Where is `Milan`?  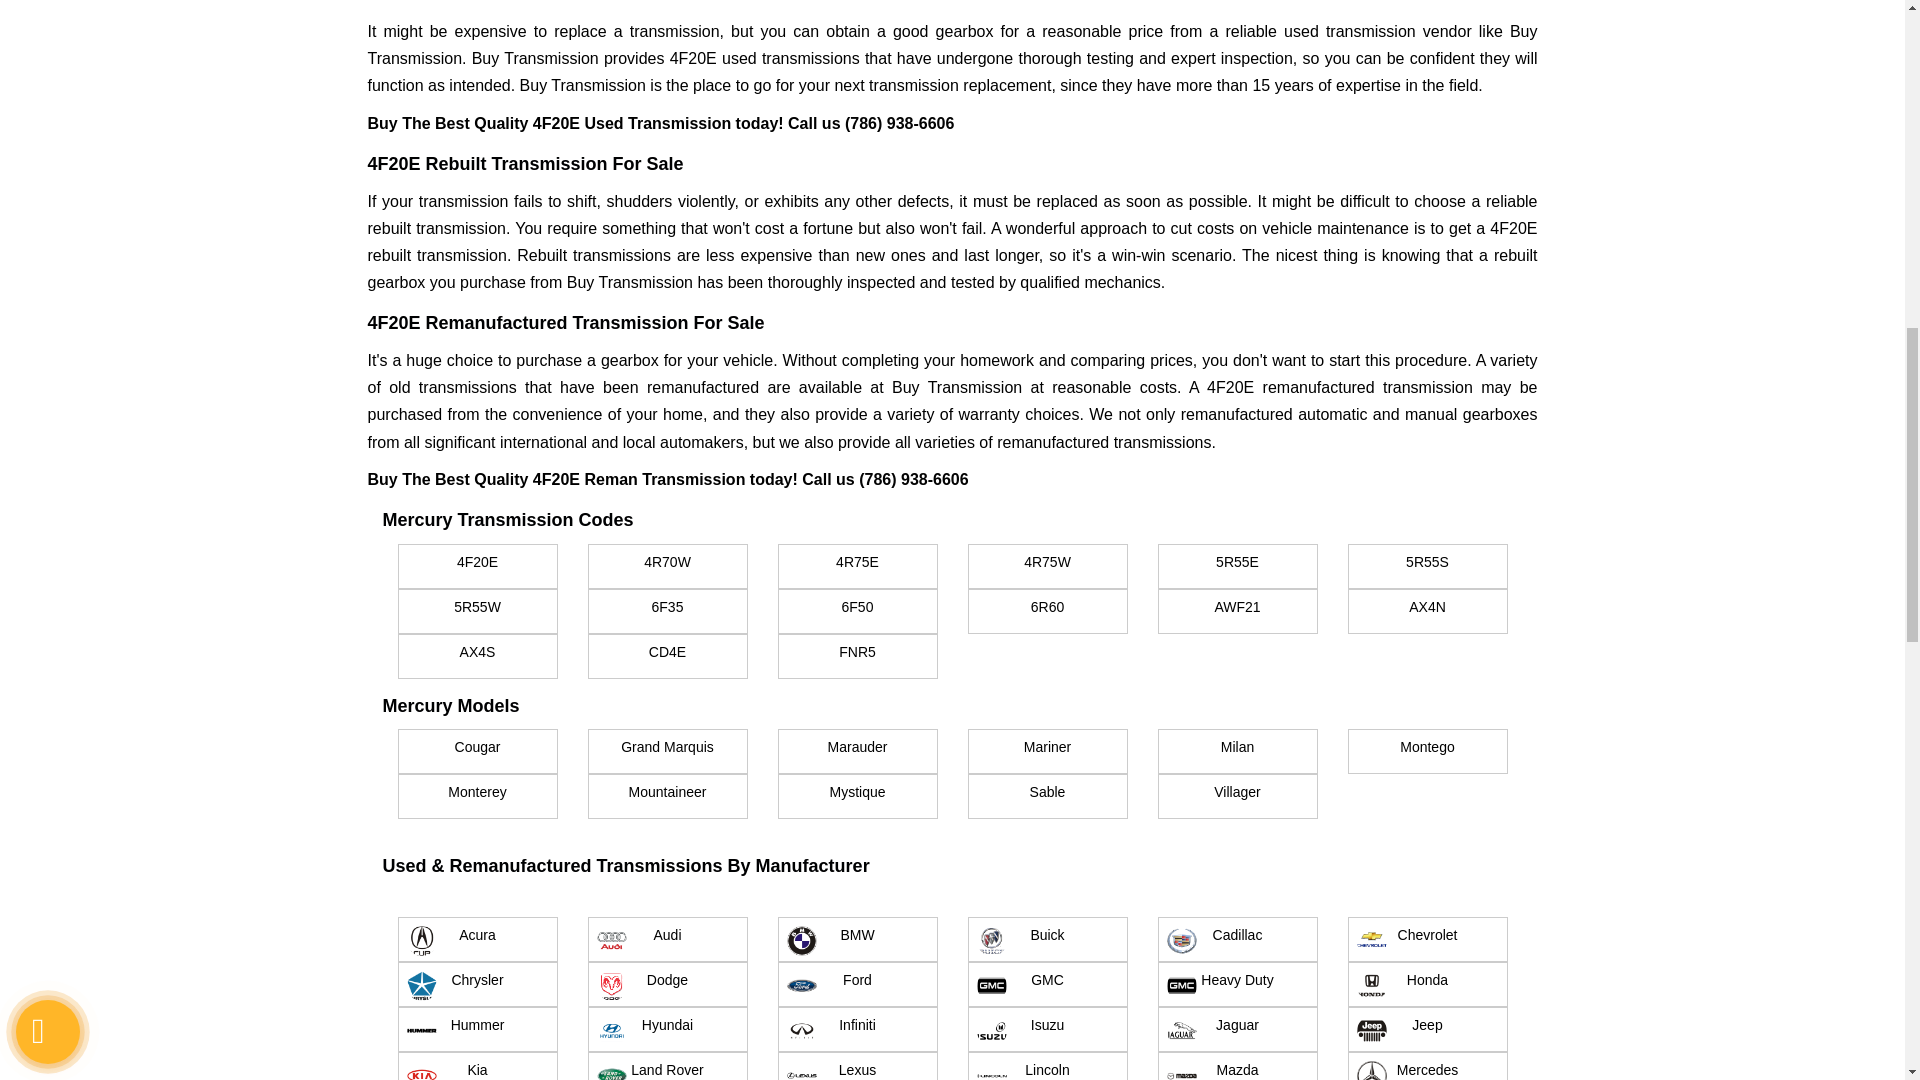 Milan is located at coordinates (1237, 752).